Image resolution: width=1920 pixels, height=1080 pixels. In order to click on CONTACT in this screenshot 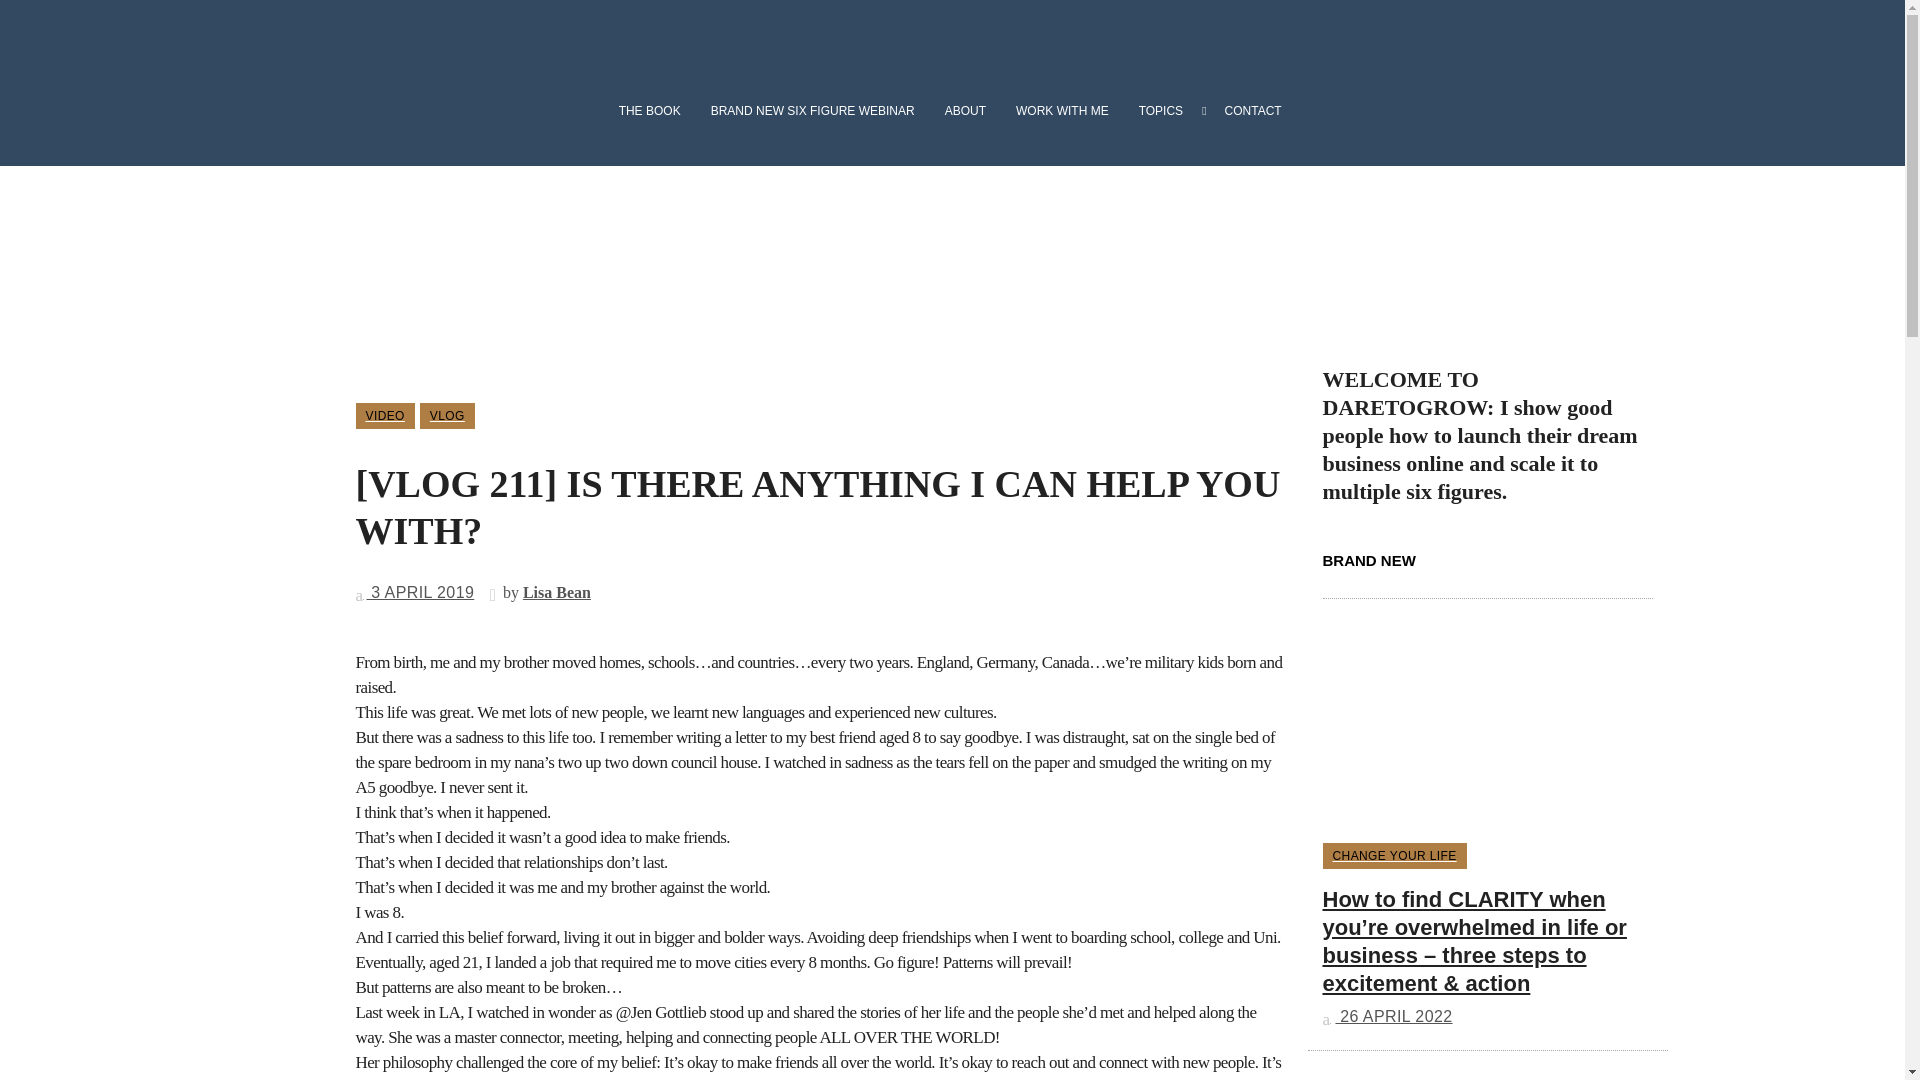, I will do `click(1248, 111)`.